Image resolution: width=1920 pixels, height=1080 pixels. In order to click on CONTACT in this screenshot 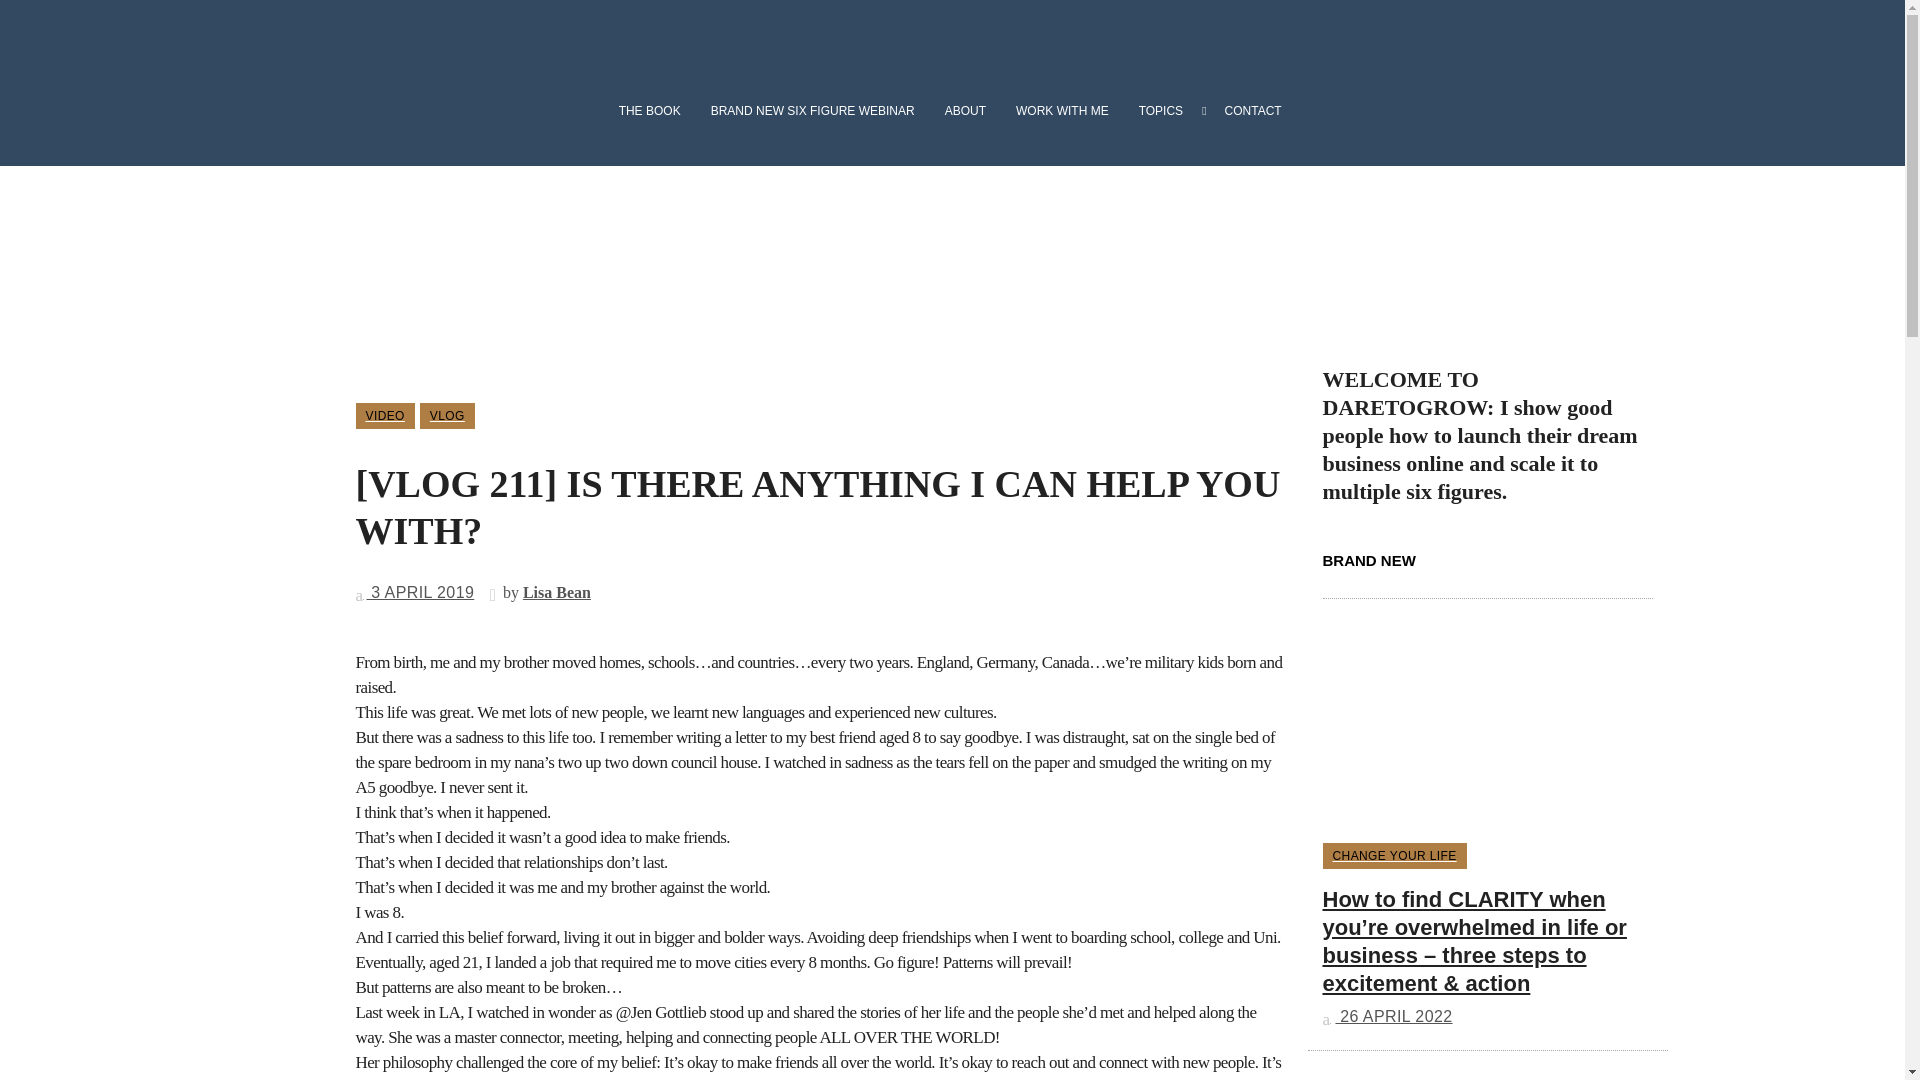, I will do `click(1248, 111)`.